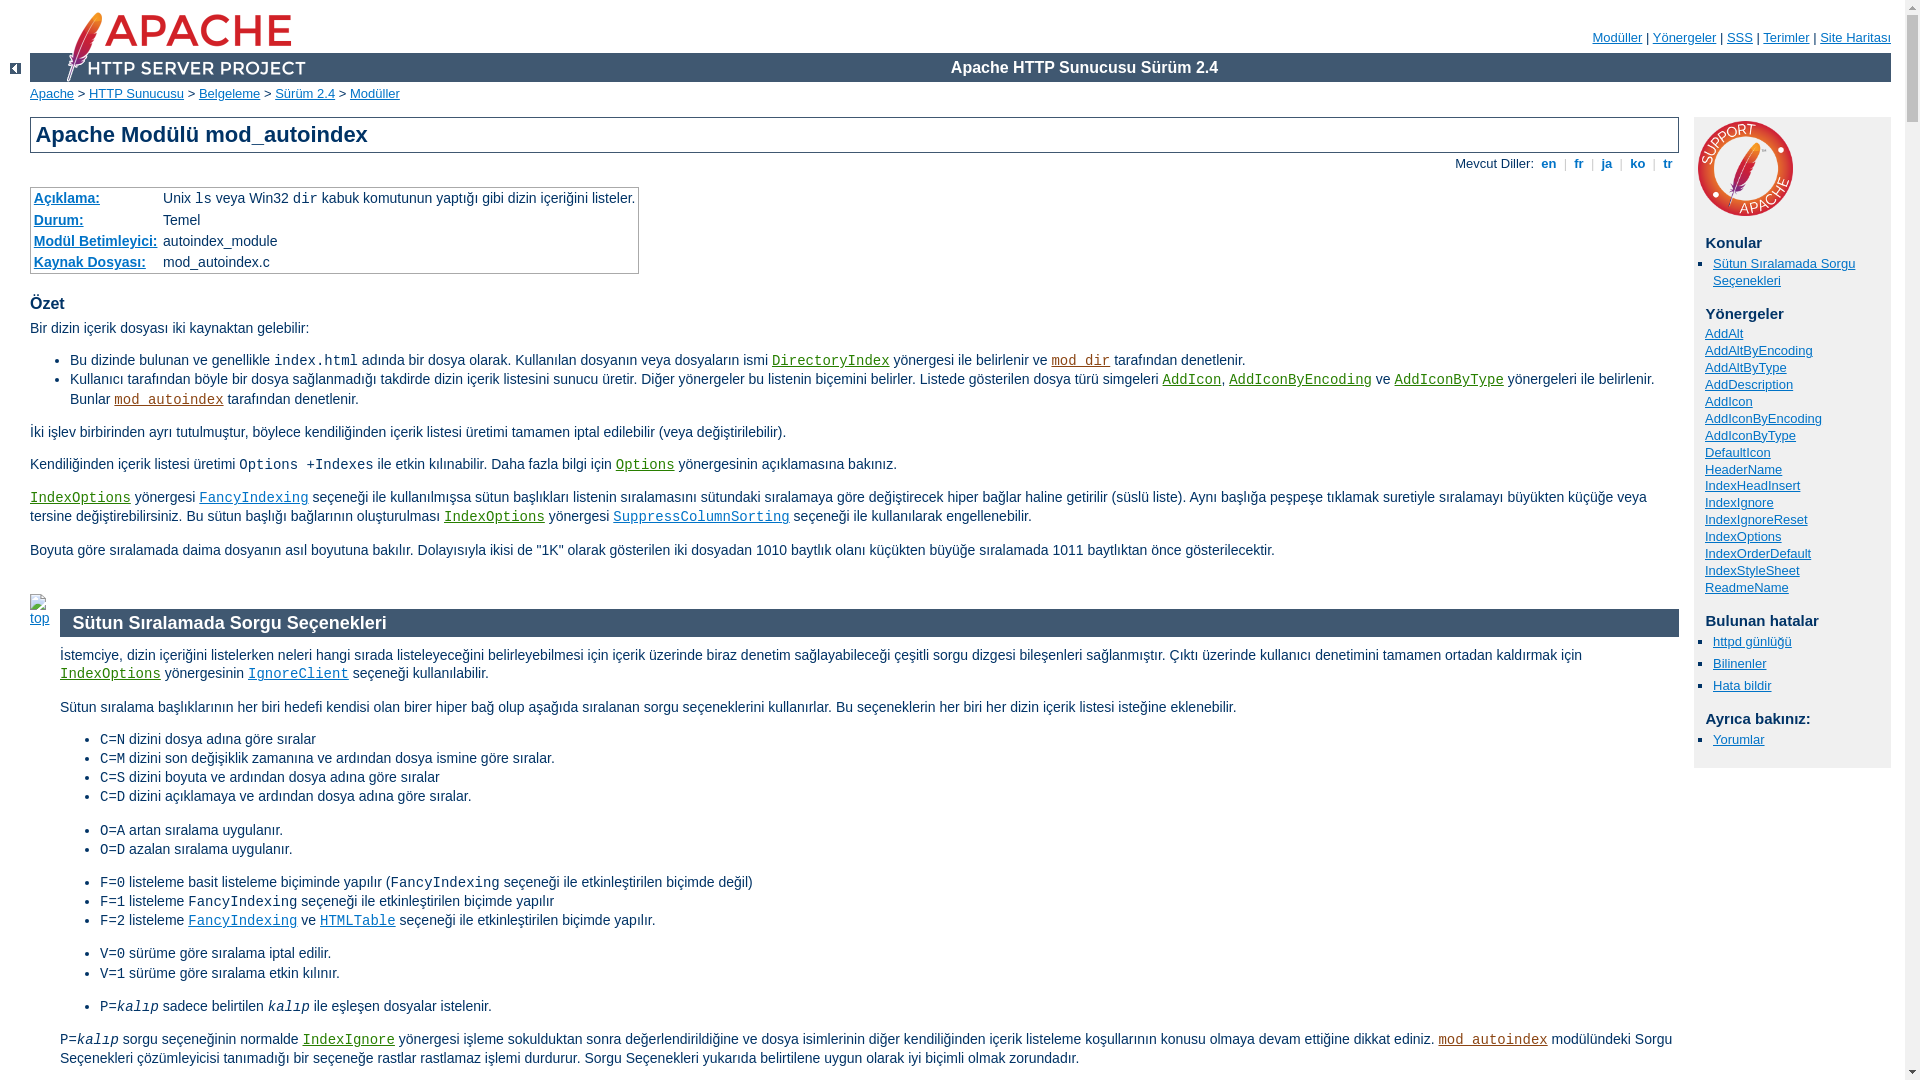  I want to click on SuppressColumnSorting, so click(701, 516).